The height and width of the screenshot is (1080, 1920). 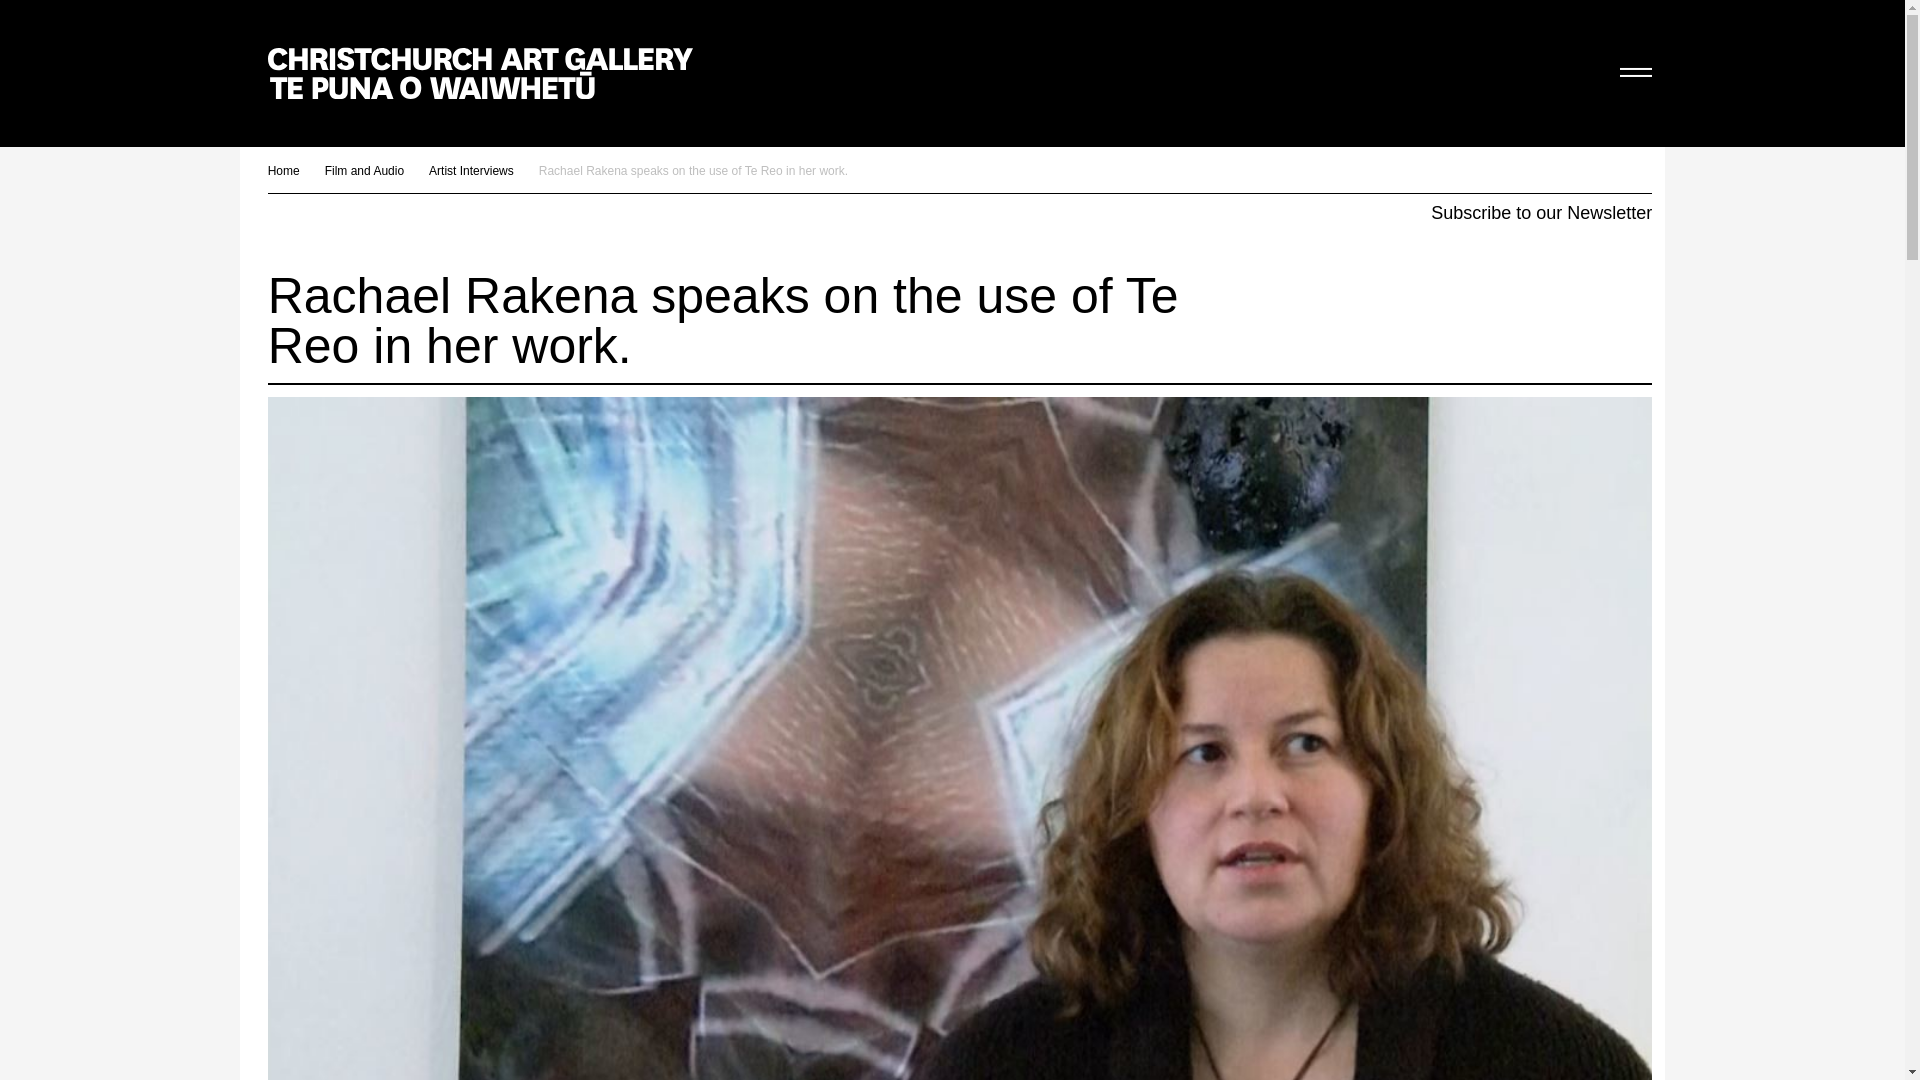 I want to click on Artist Interviews, so click(x=471, y=170).